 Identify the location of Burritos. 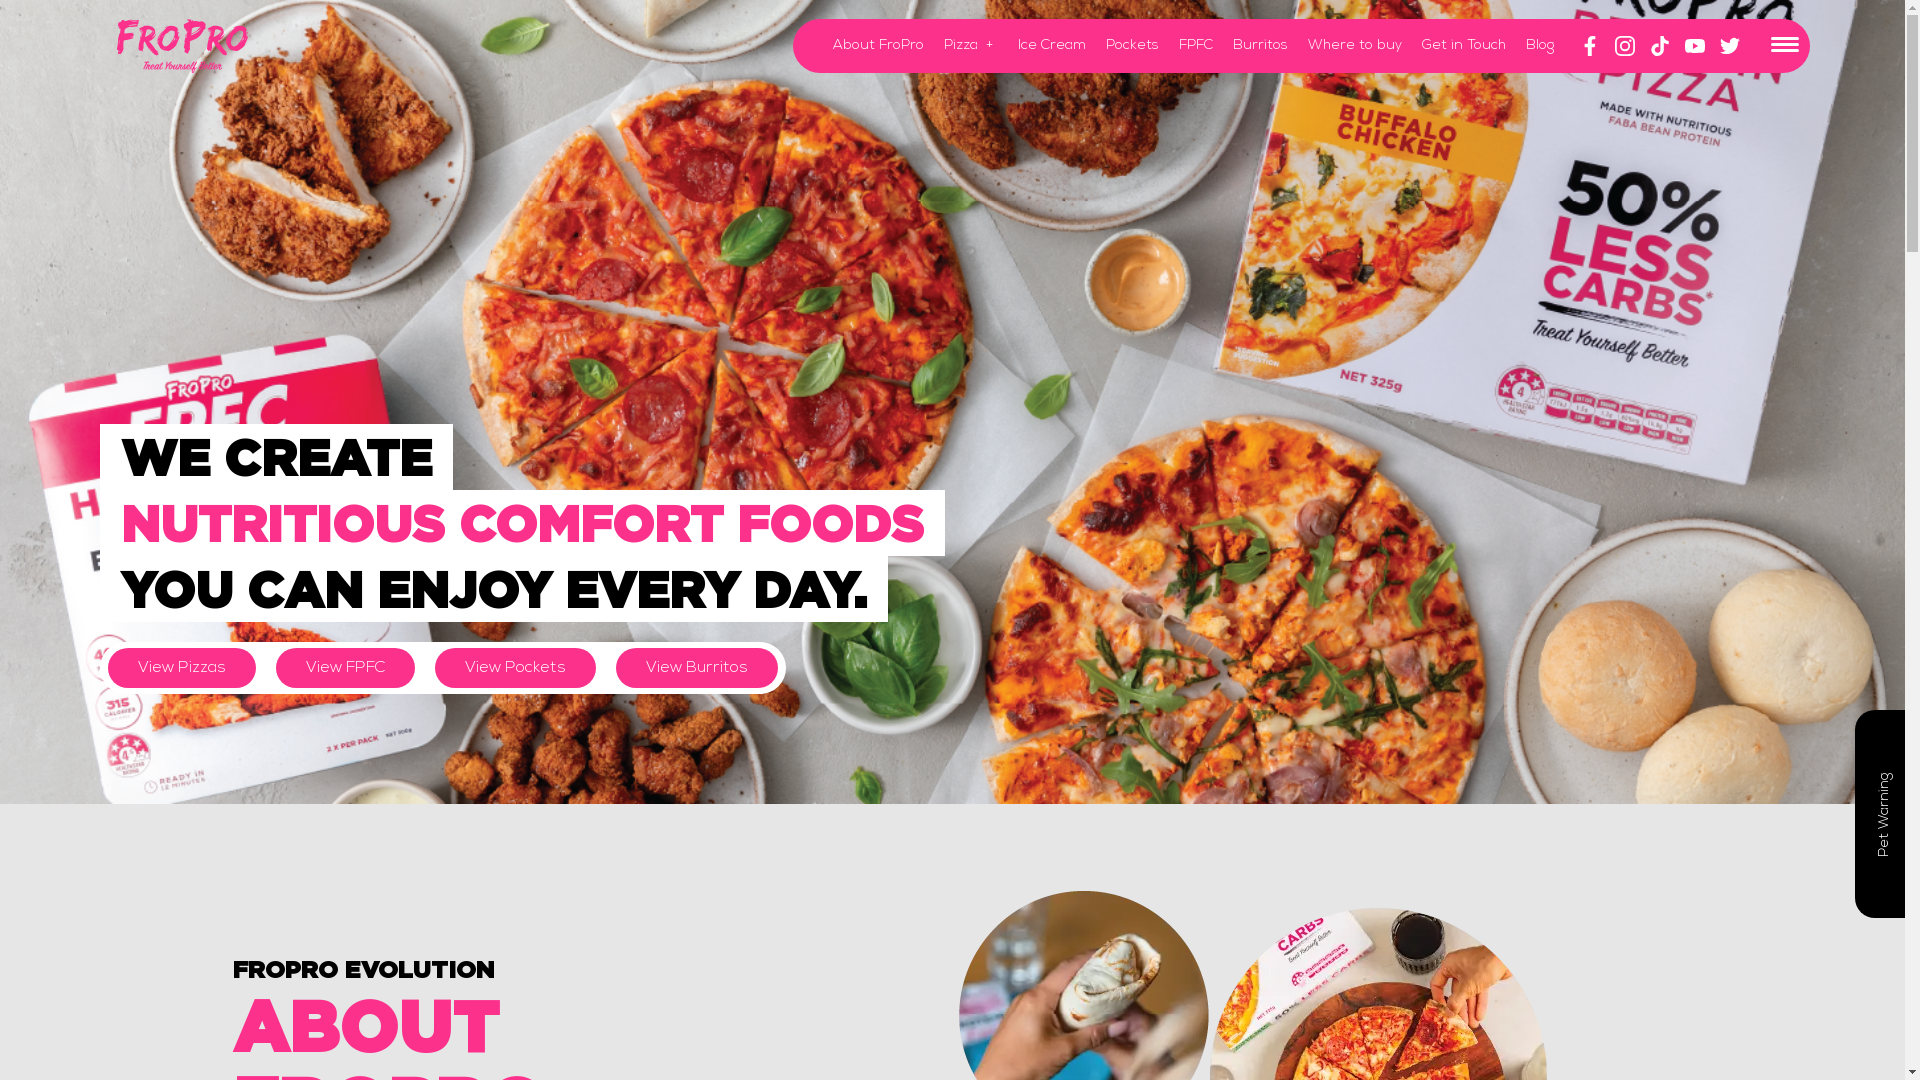
(1260, 46).